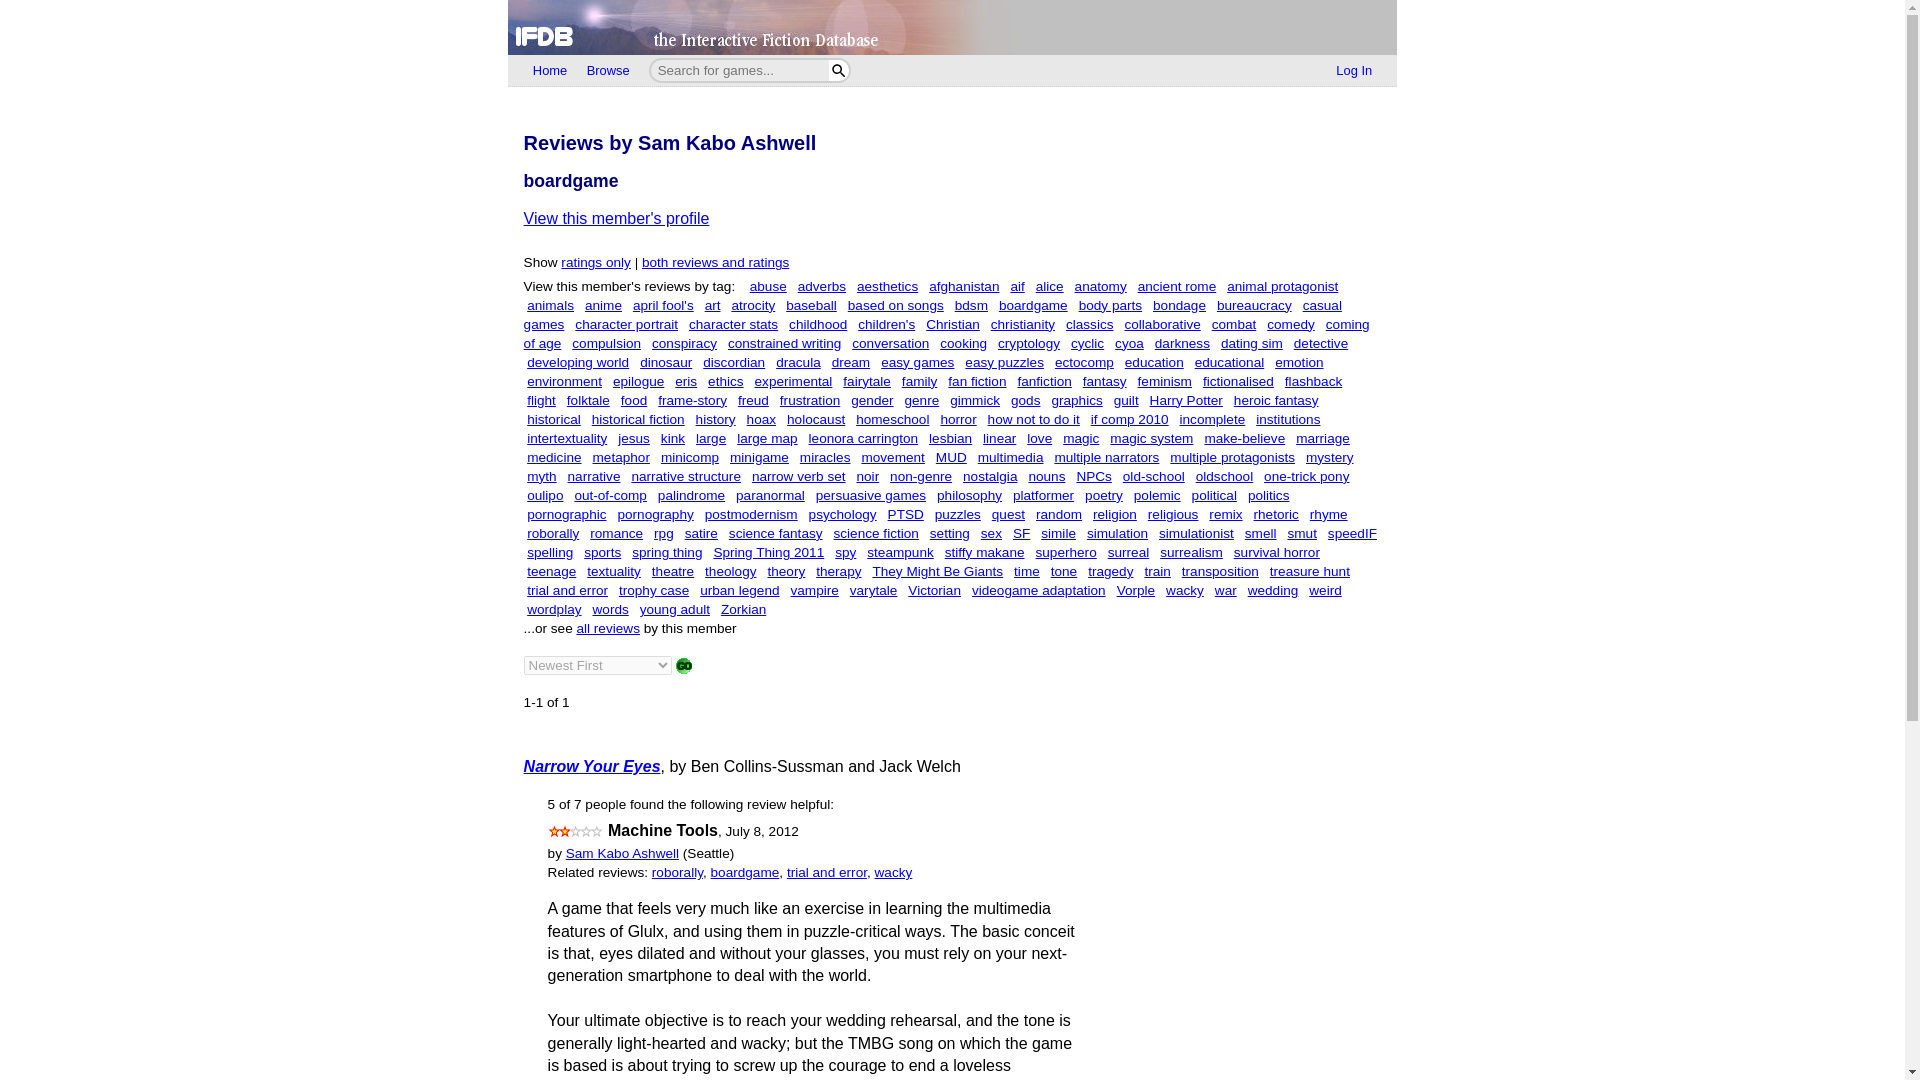  Describe the element at coordinates (1016, 286) in the screenshot. I see `aif` at that location.